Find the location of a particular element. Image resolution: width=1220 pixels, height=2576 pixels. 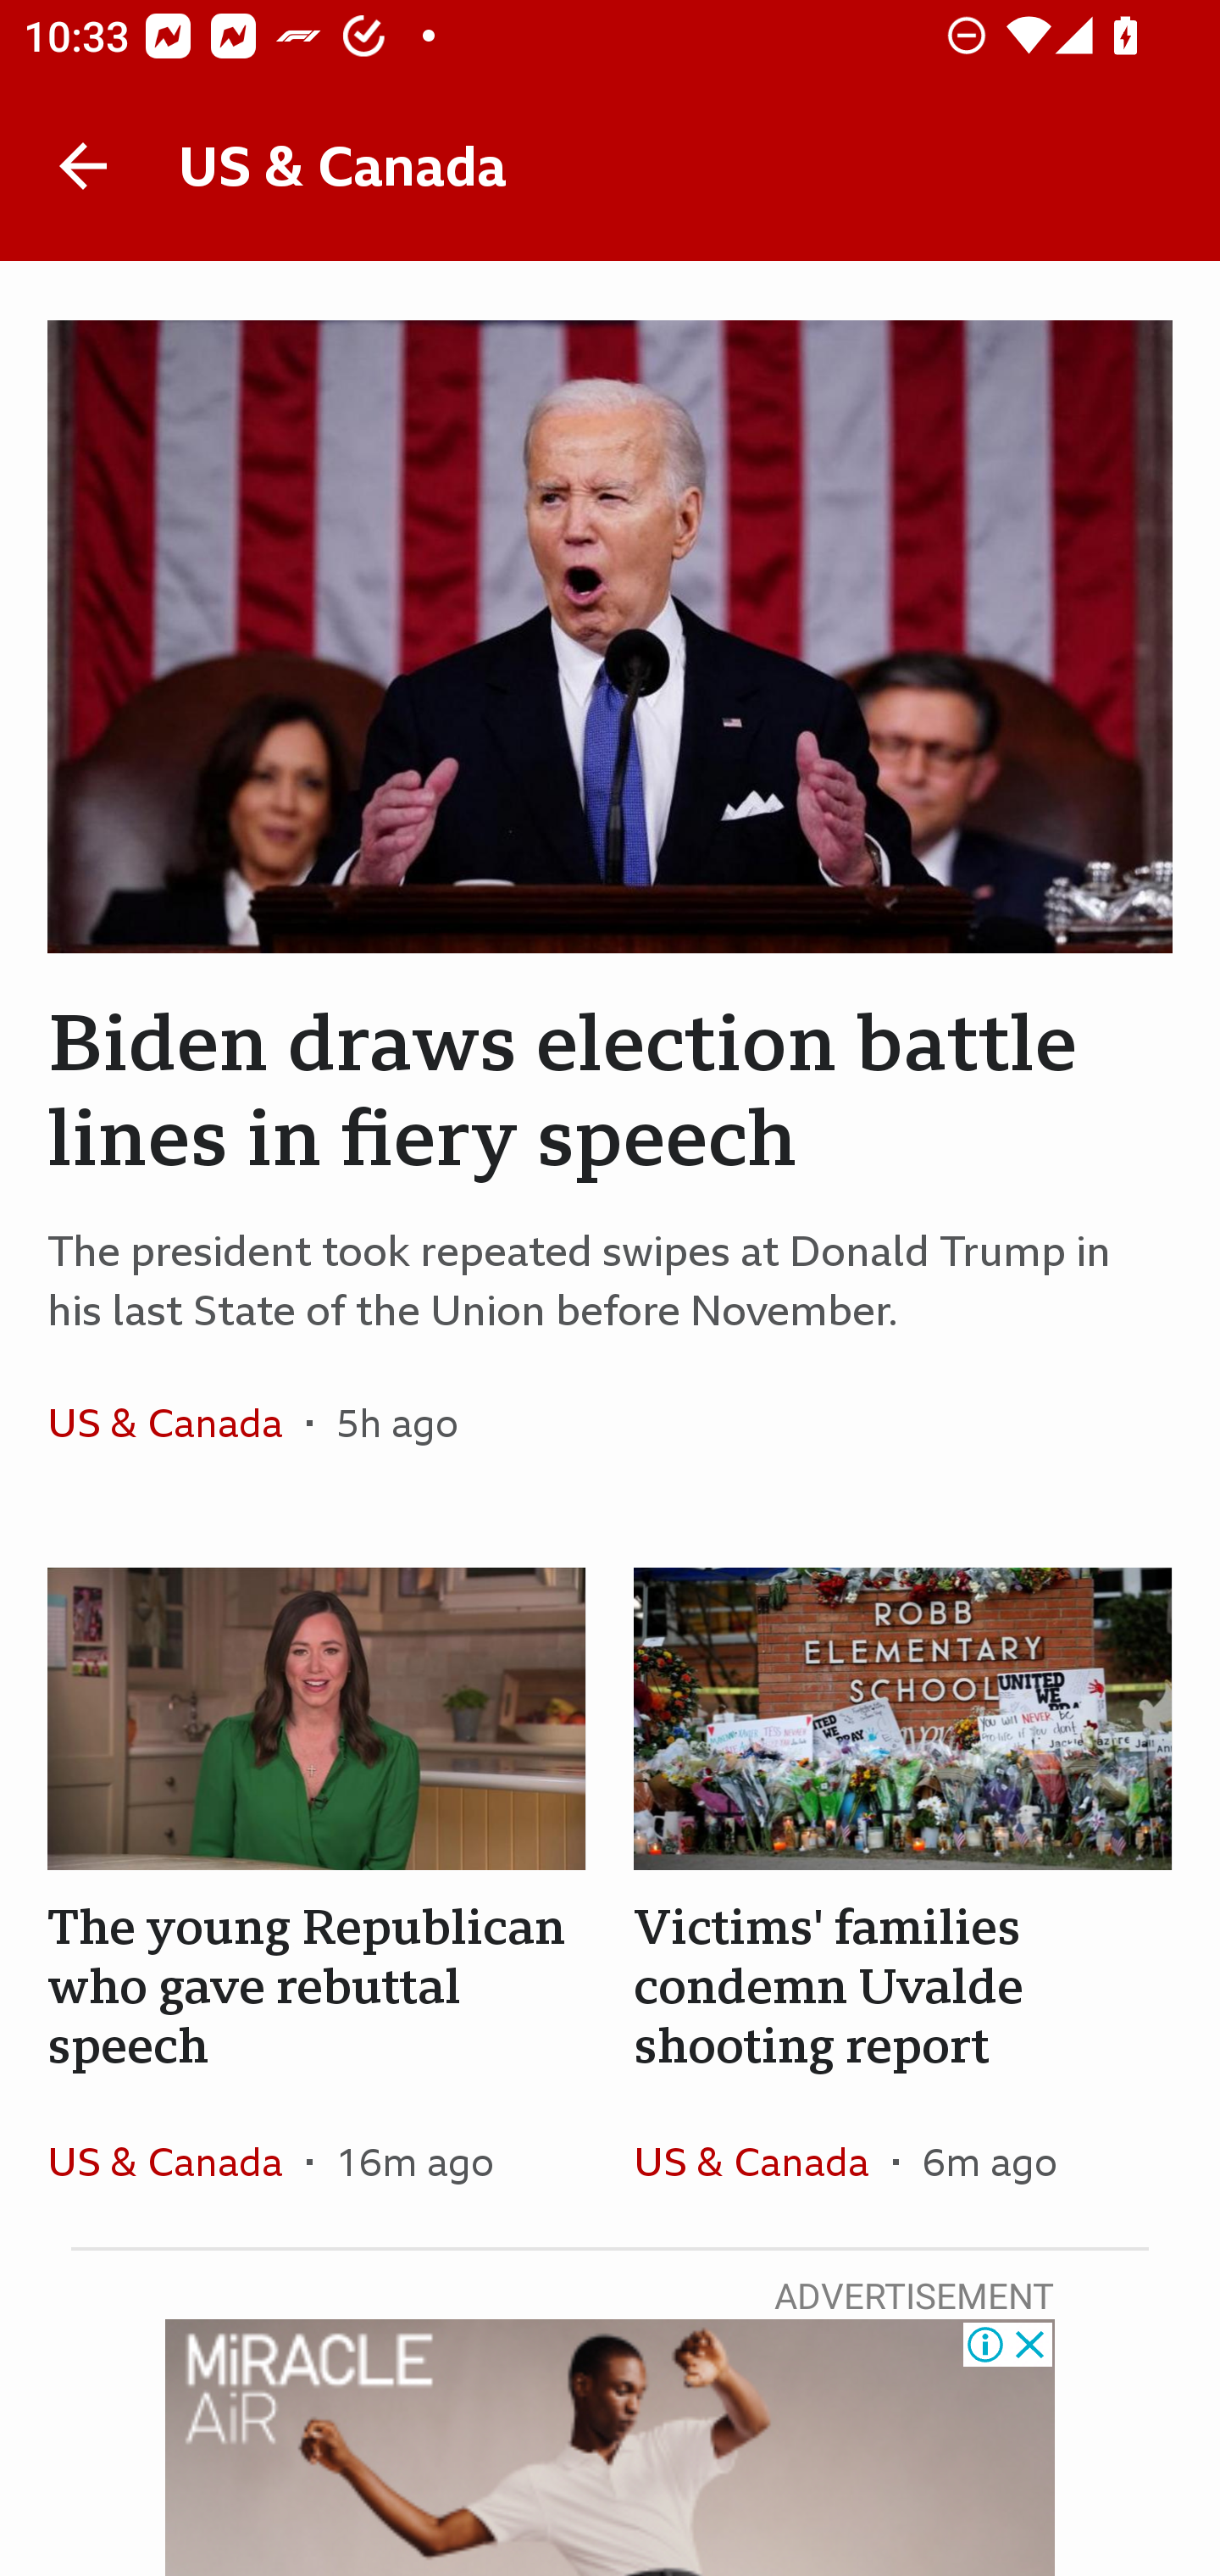

US & Canada In the section US & Canada is located at coordinates (176, 1423).